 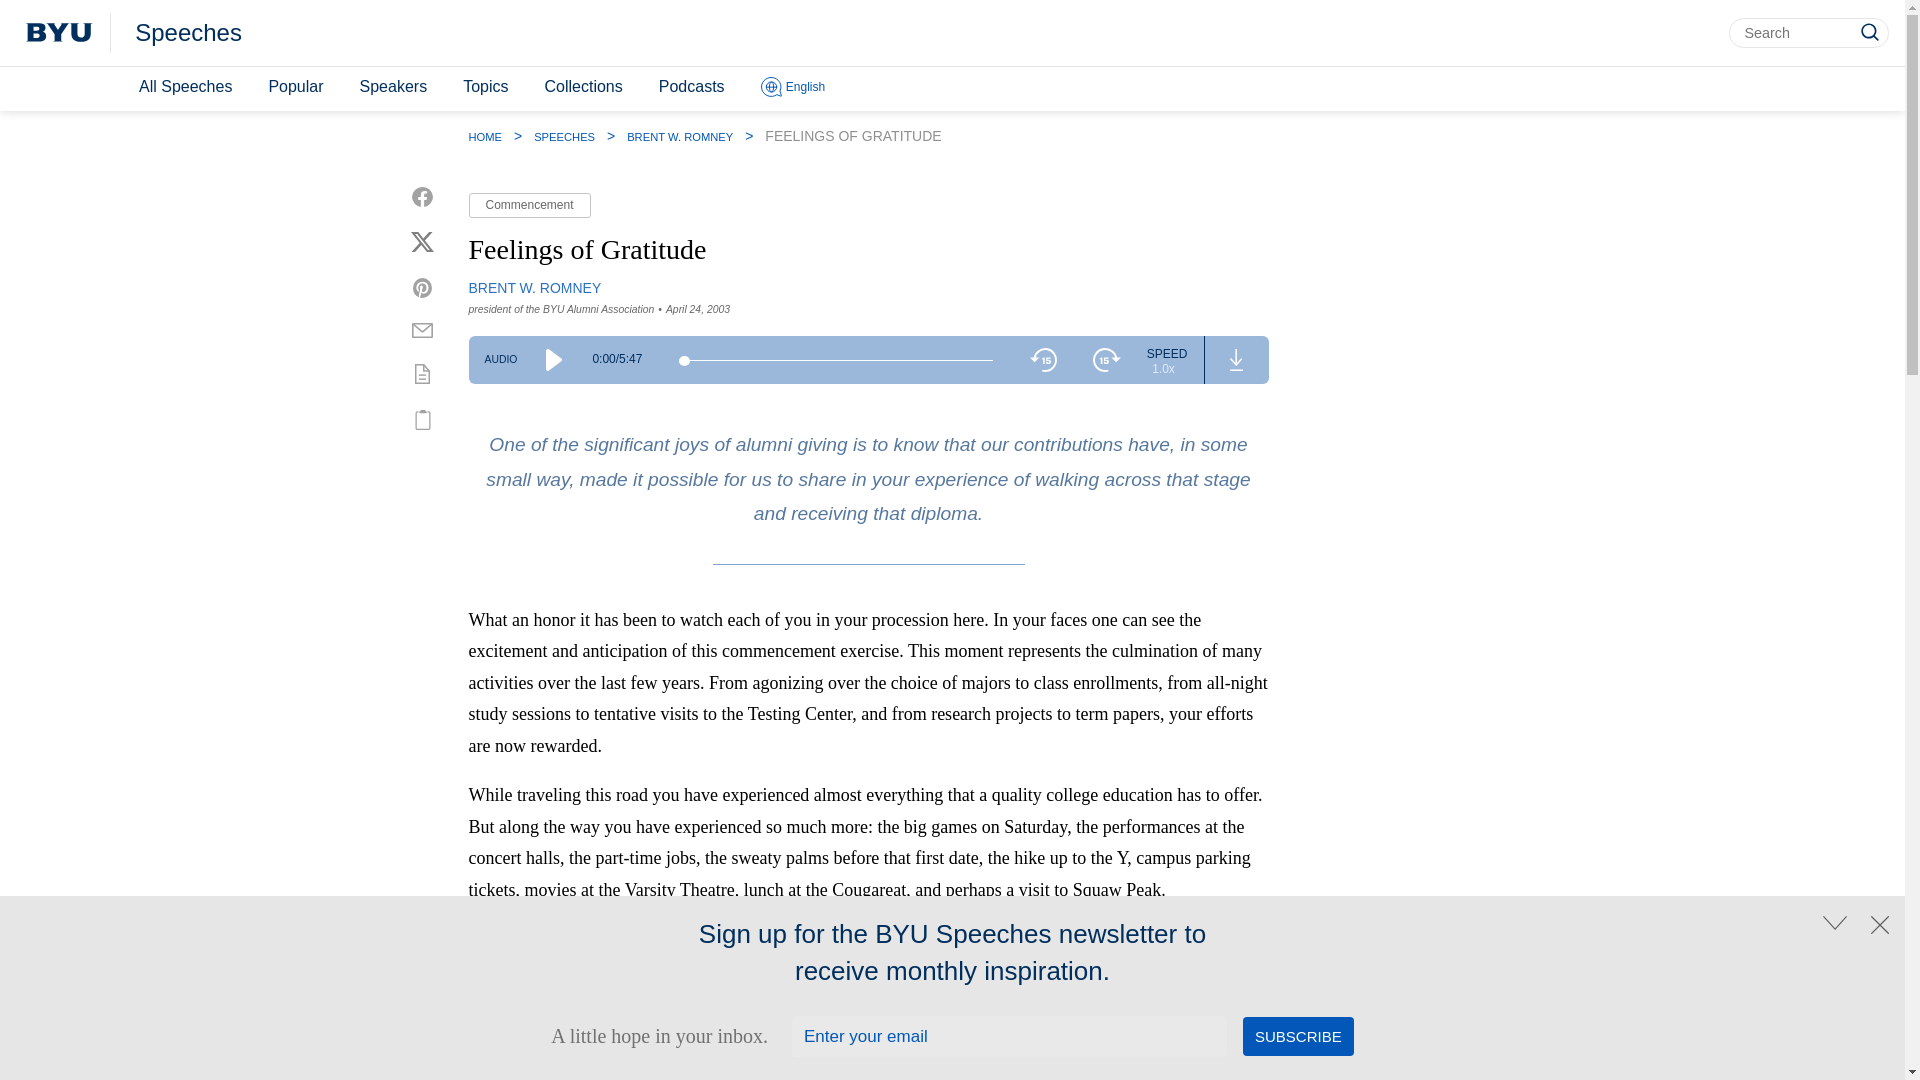 What do you see at coordinates (792, 88) in the screenshot?
I see `English` at bounding box center [792, 88].